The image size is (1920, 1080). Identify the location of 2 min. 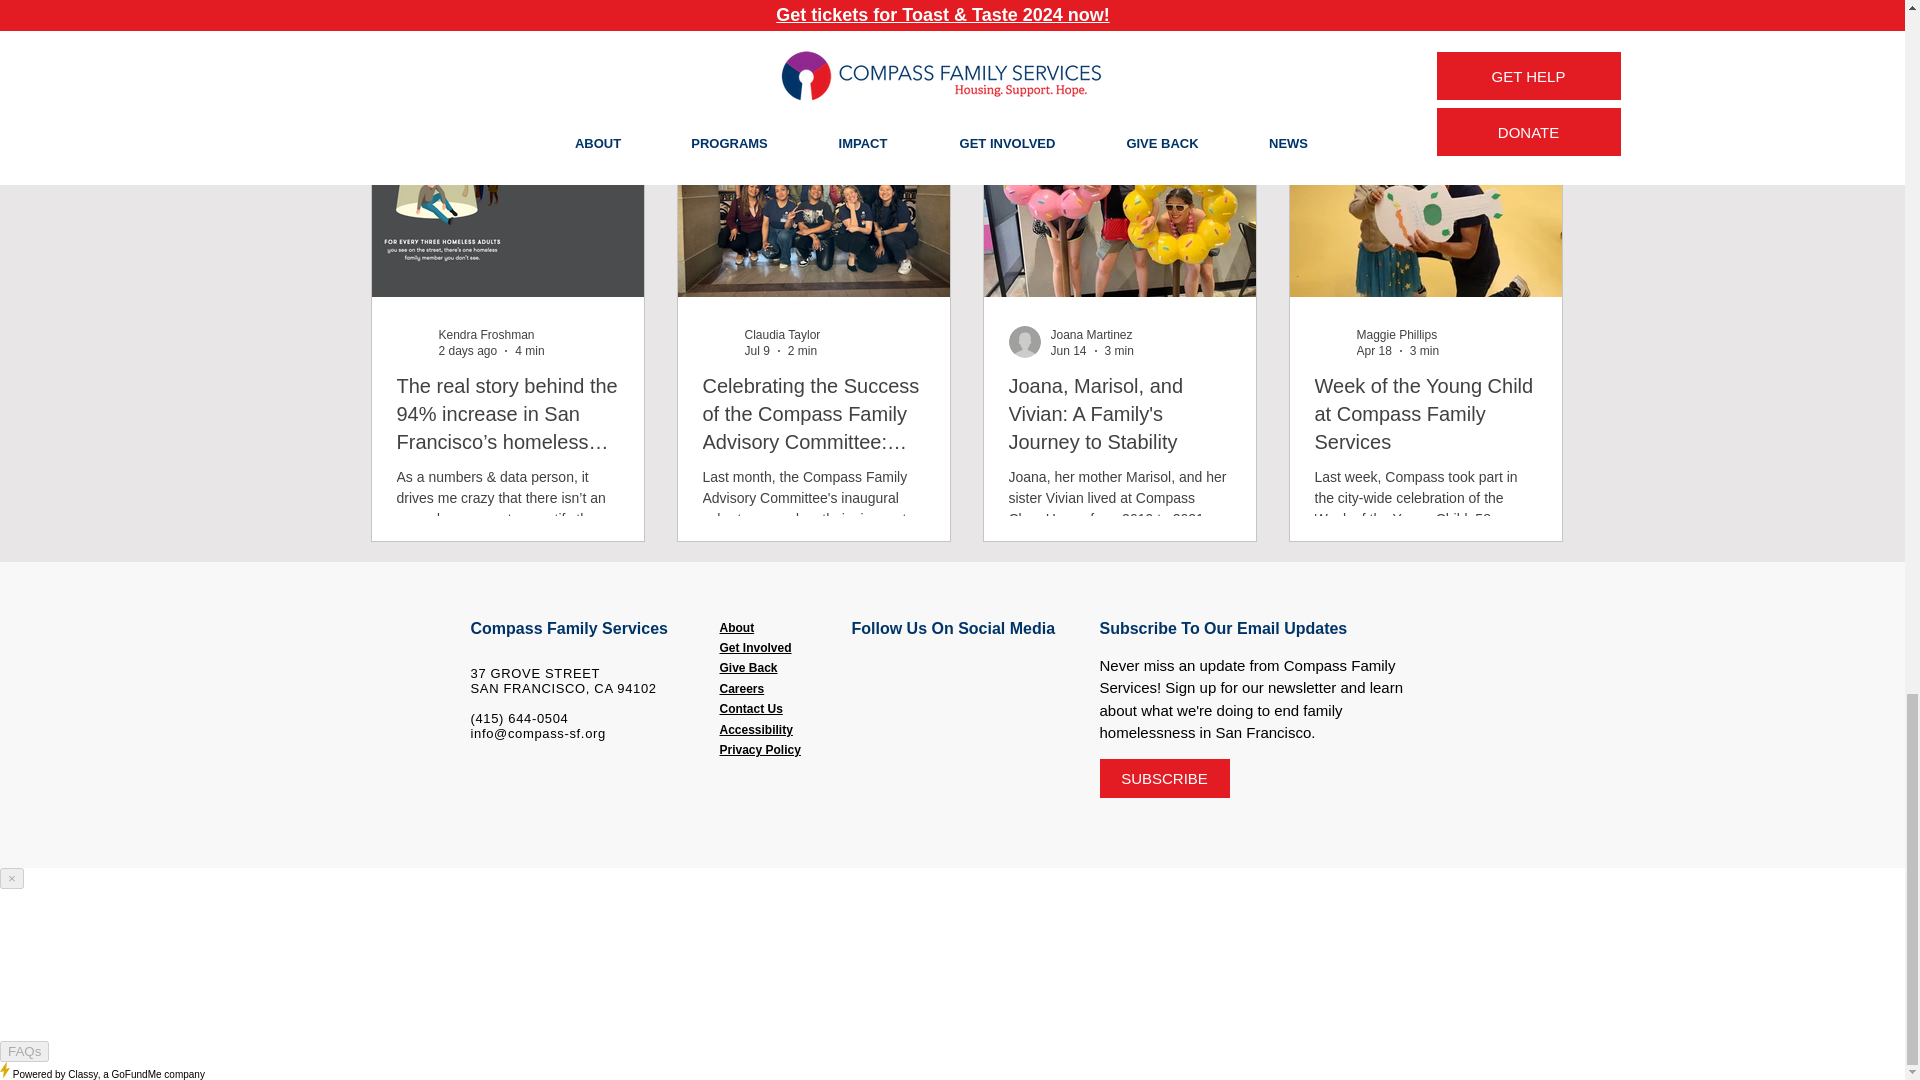
(802, 350).